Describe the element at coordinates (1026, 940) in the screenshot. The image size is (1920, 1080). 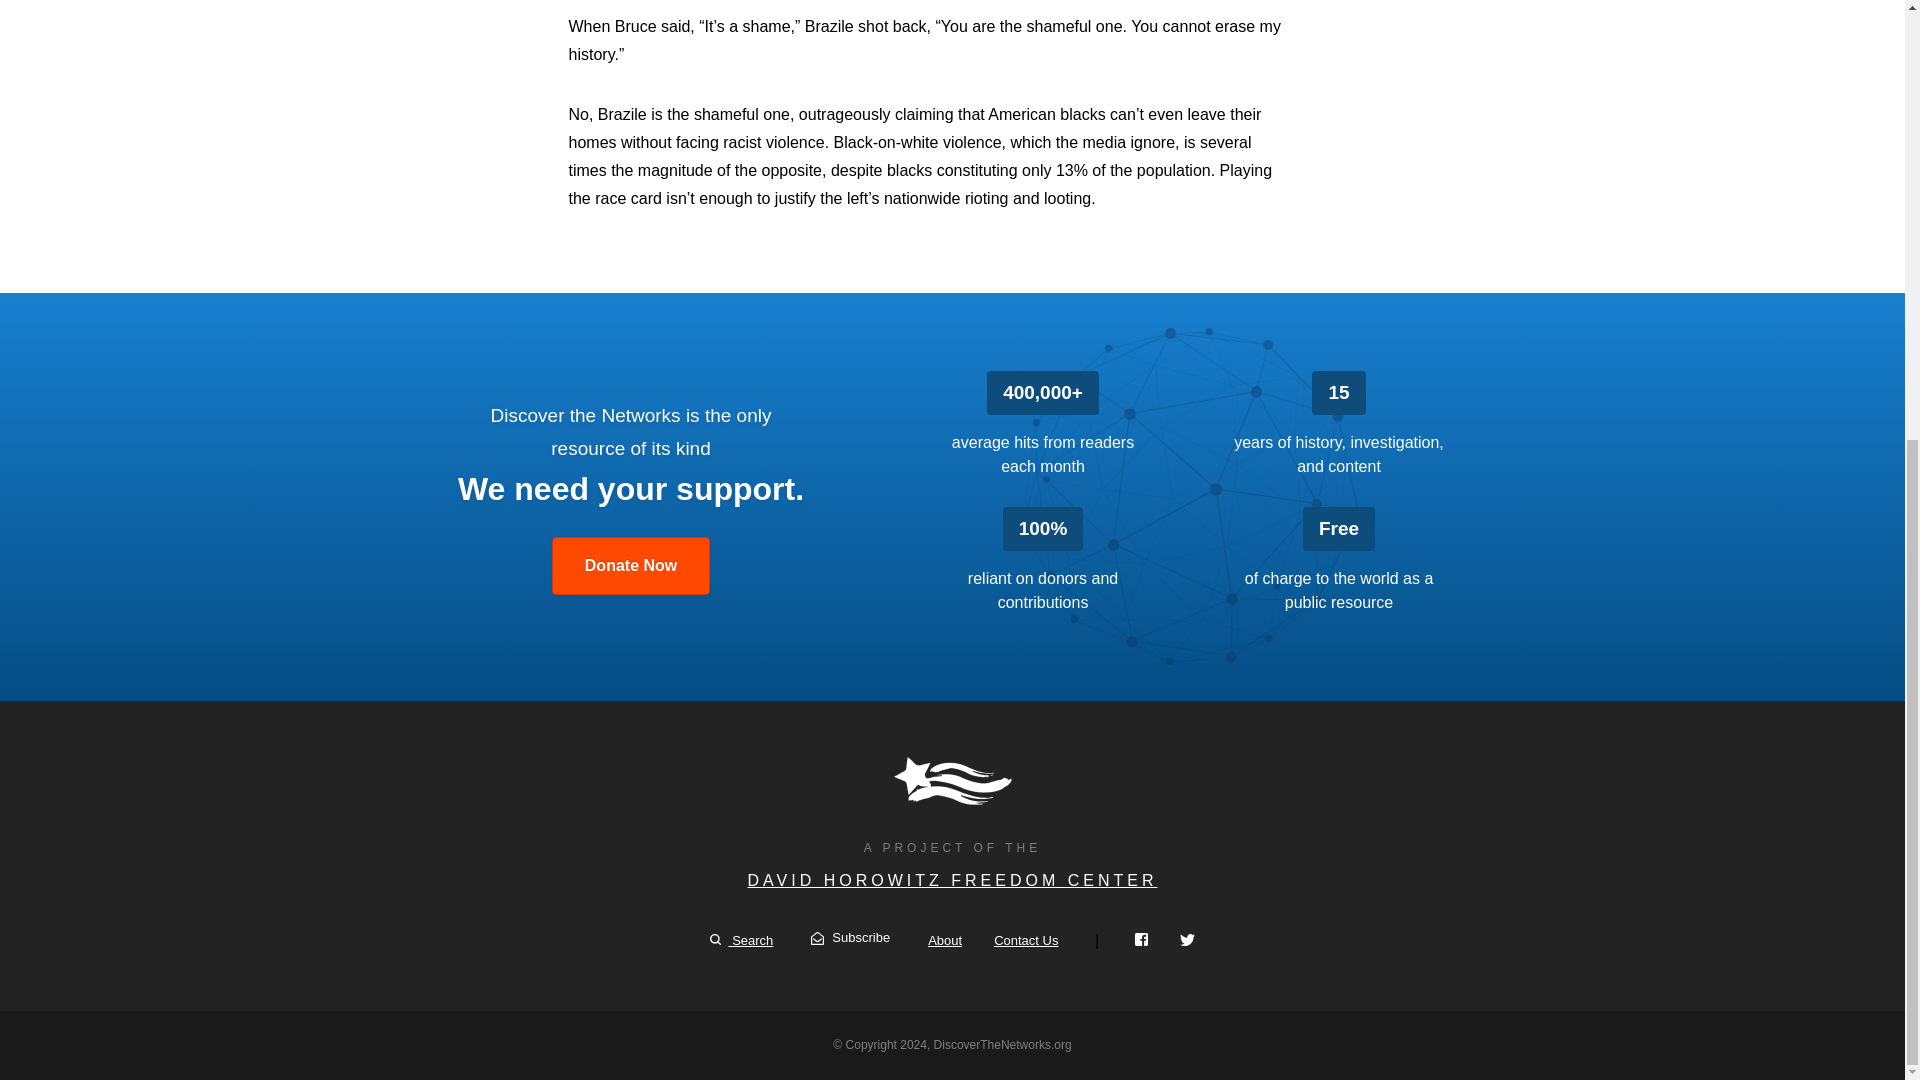
I see `Contact Us` at that location.